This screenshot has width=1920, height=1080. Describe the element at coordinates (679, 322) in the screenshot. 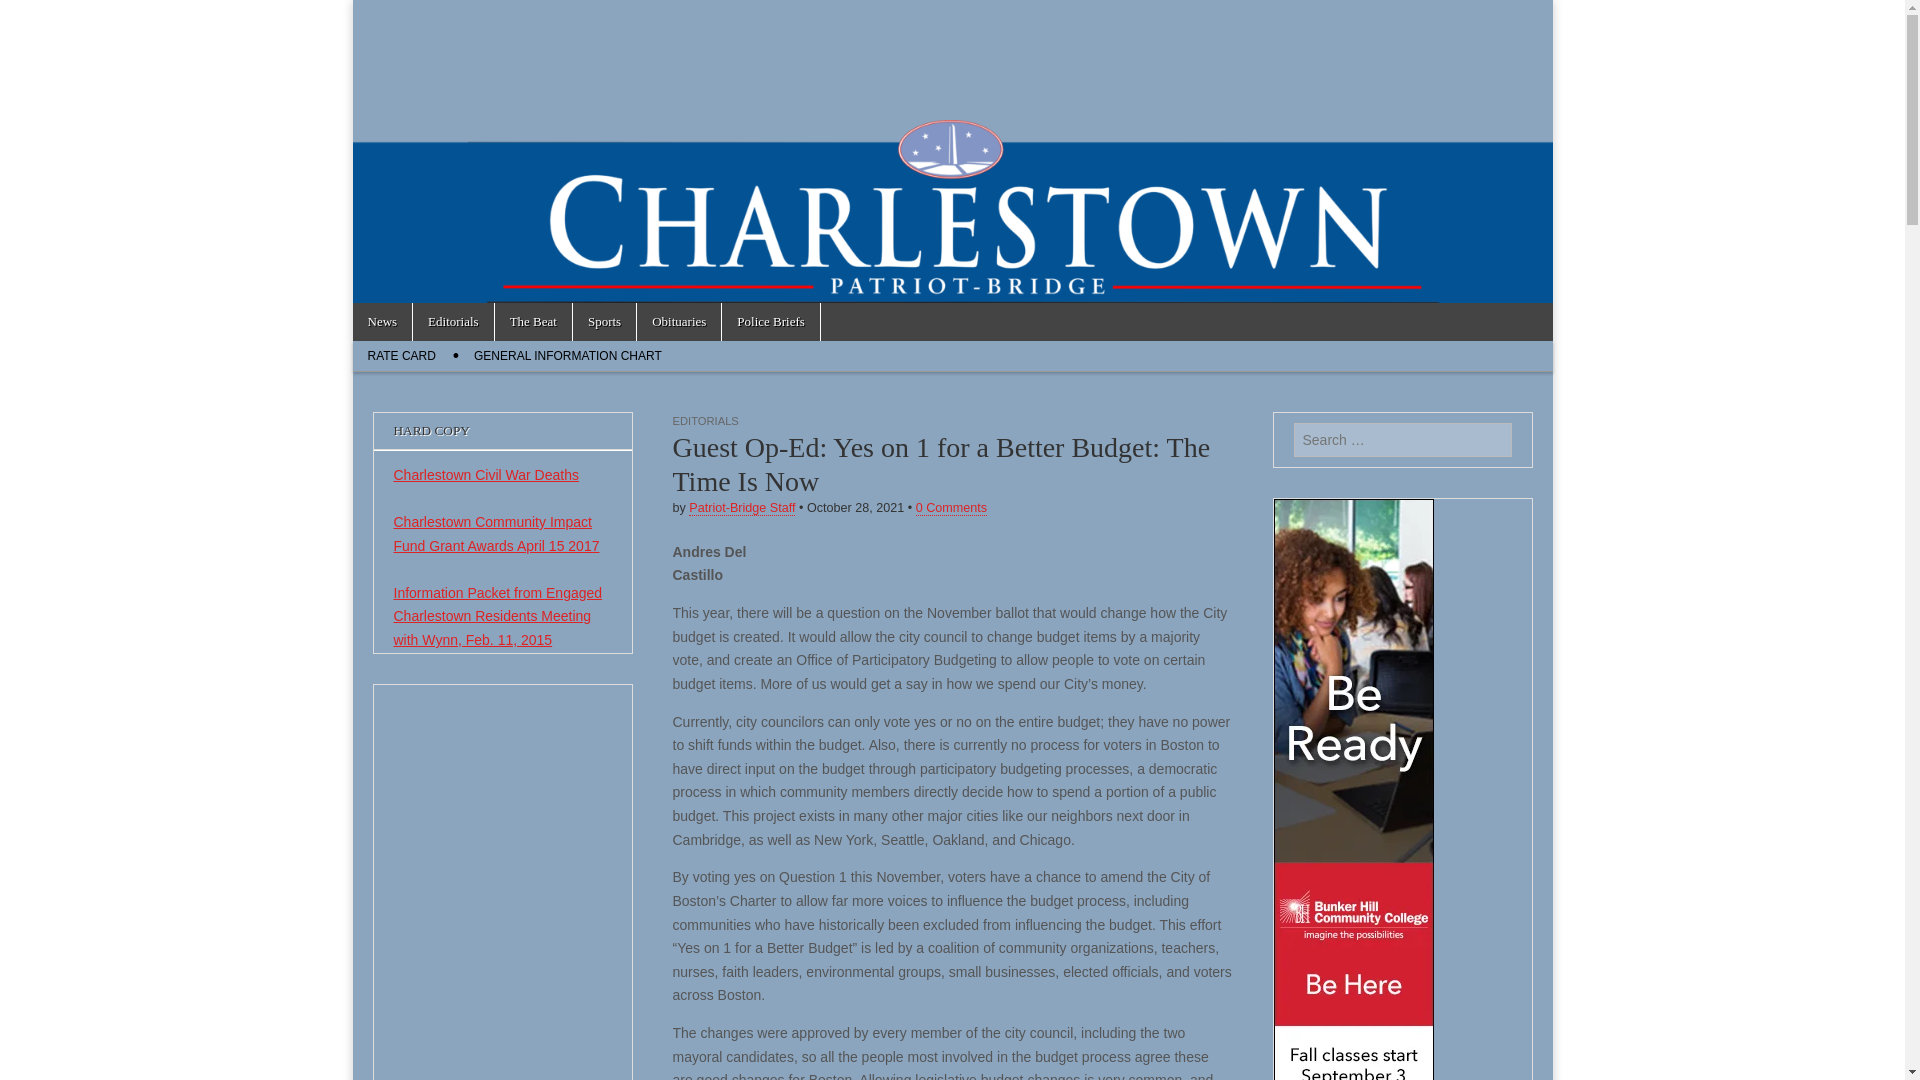

I see `Obituaries` at that location.